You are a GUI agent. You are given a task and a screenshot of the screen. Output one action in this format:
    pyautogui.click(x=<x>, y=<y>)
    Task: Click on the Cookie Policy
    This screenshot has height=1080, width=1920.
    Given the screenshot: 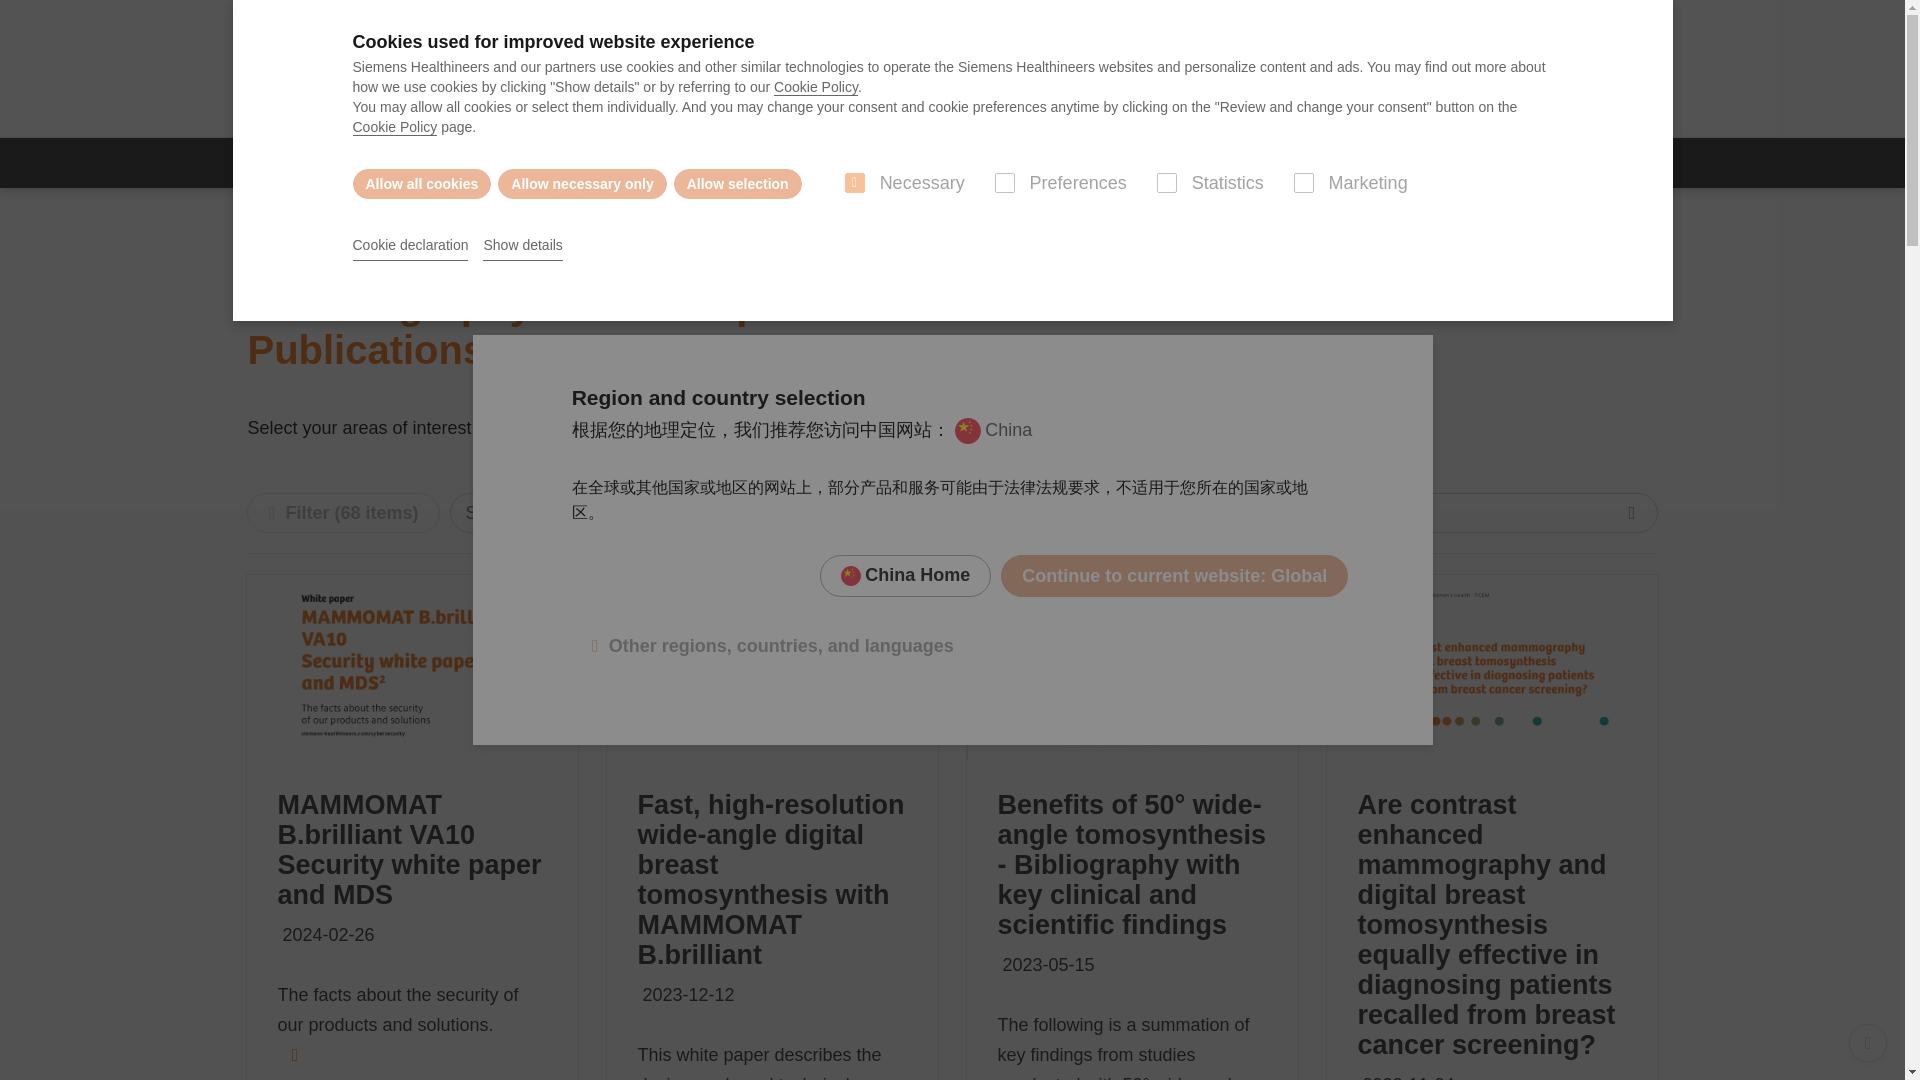 What is the action you would take?
    pyautogui.click(x=816, y=87)
    